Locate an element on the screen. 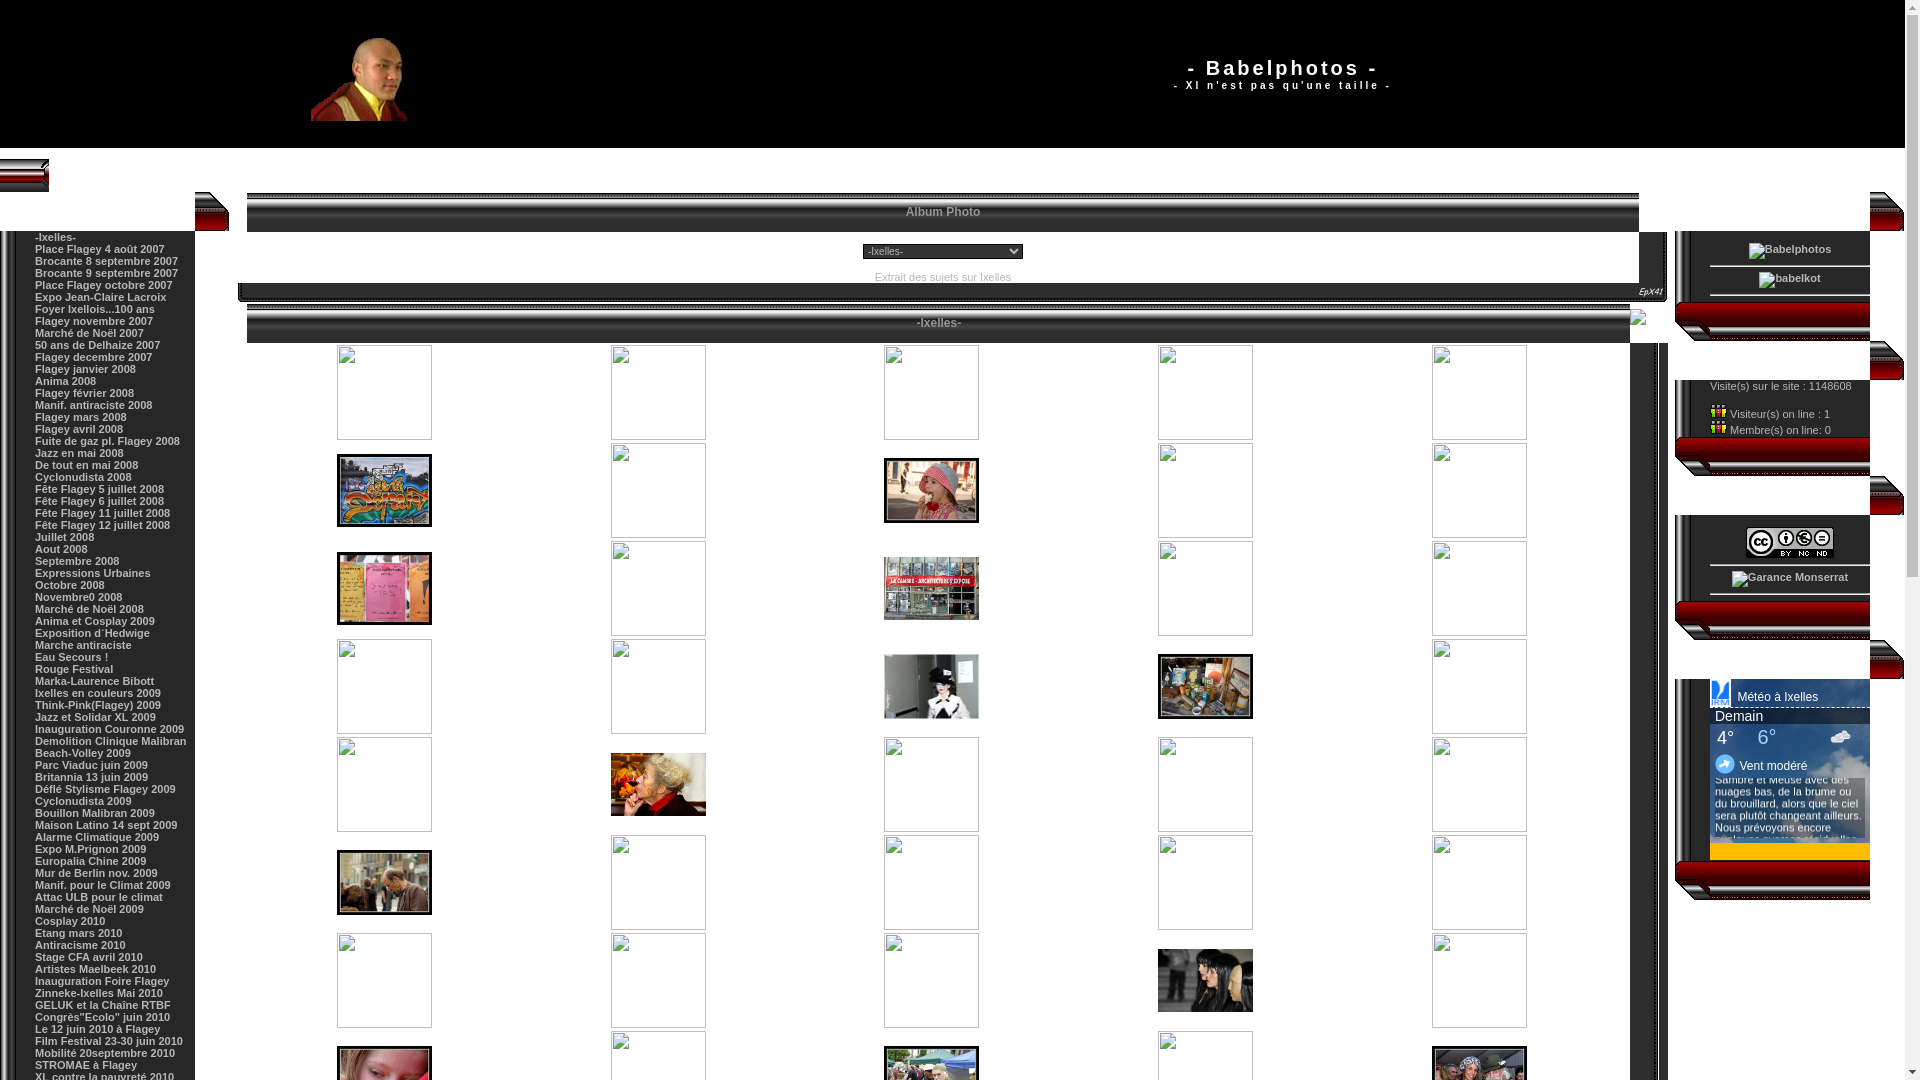 This screenshot has width=1920, height=1080. Eau Secours ! is located at coordinates (72, 657).